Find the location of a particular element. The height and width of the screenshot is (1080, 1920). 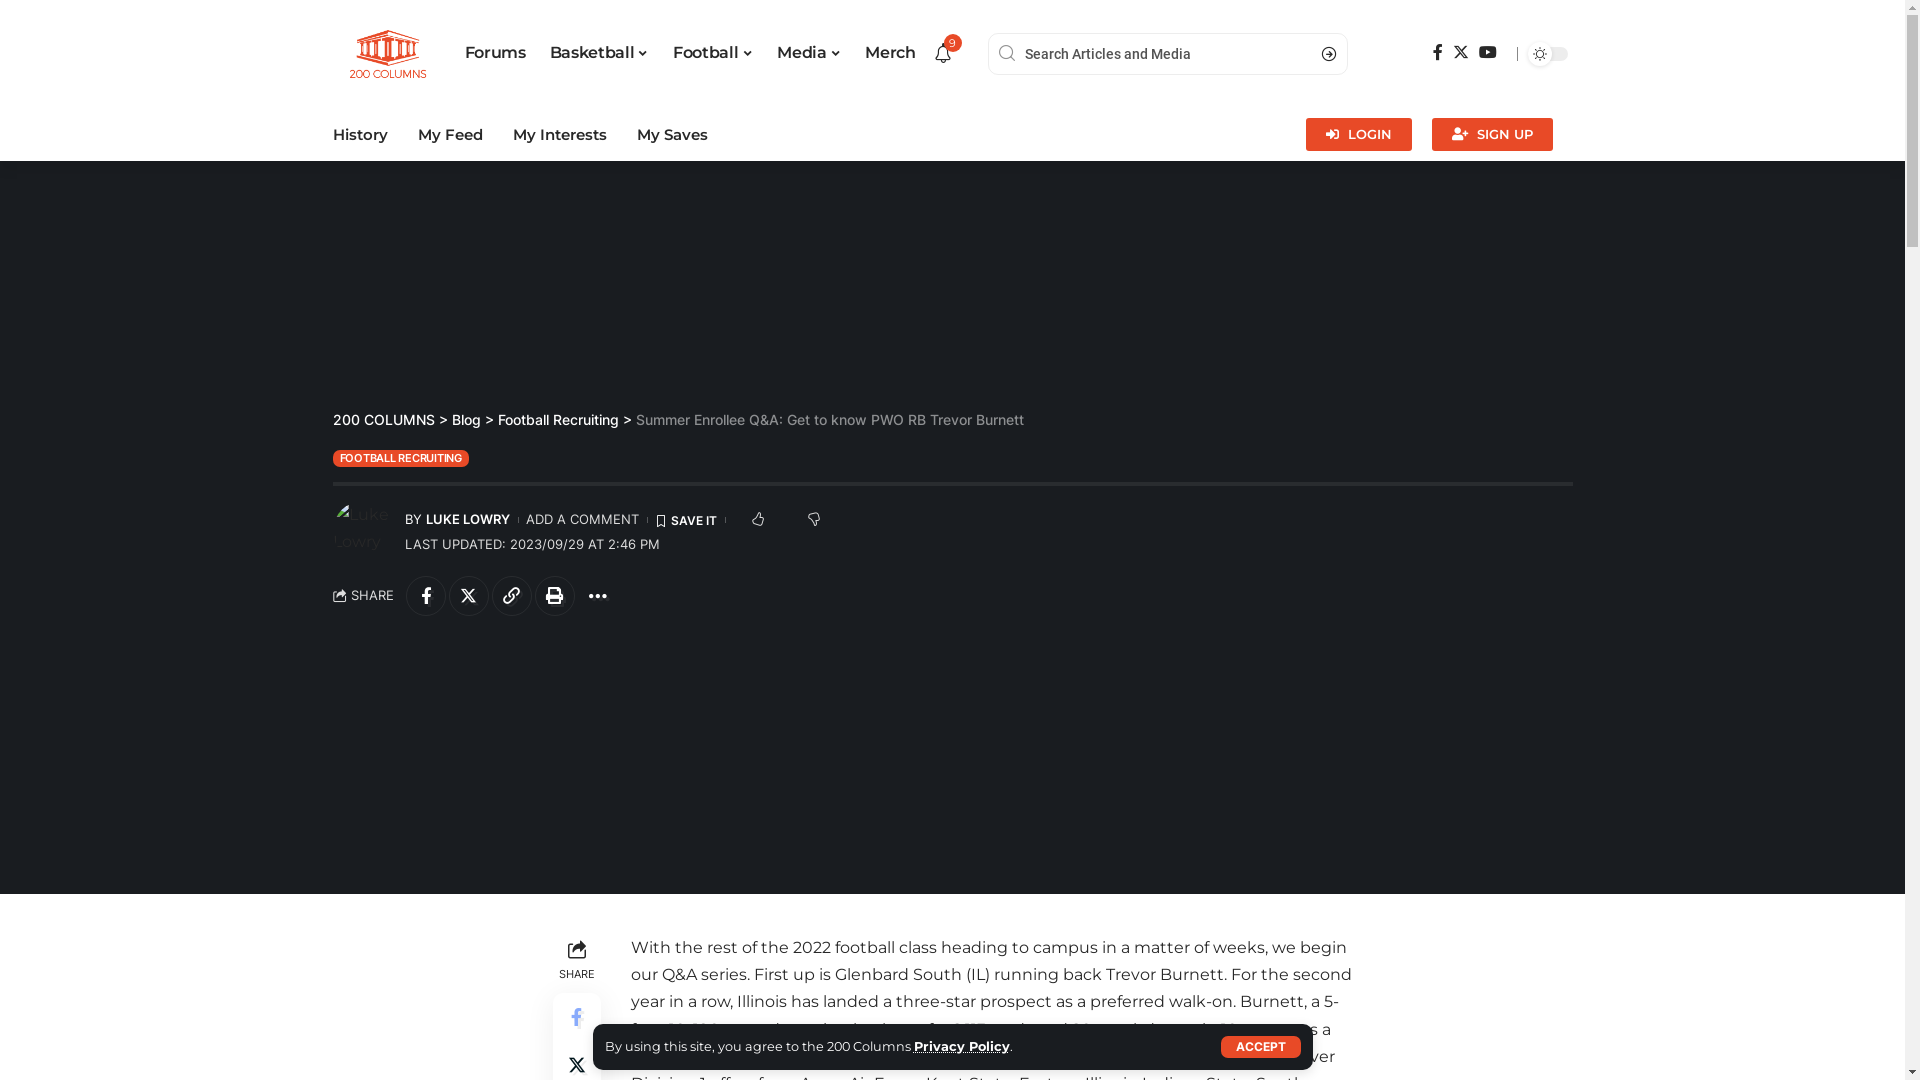

My Interests is located at coordinates (559, 135).